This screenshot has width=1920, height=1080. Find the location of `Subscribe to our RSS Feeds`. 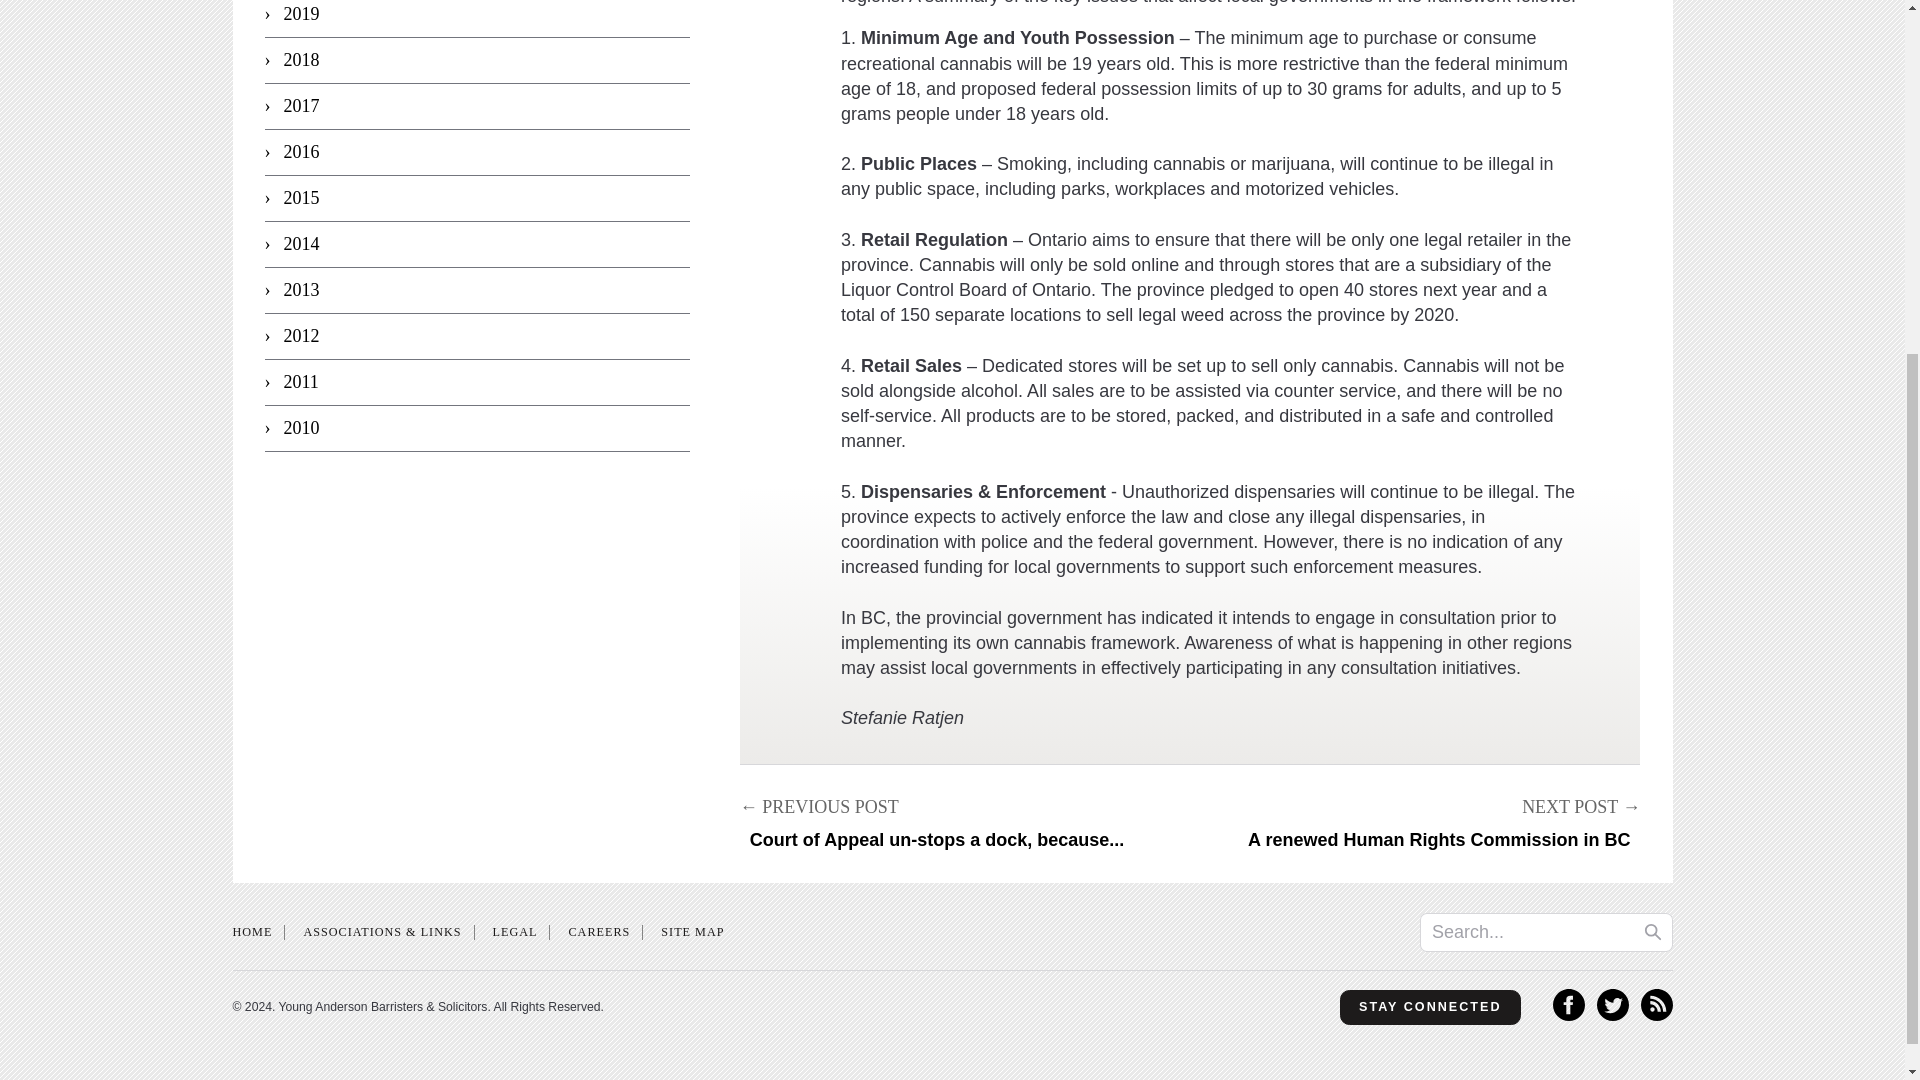

Subscribe to our RSS Feeds is located at coordinates (1656, 1014).